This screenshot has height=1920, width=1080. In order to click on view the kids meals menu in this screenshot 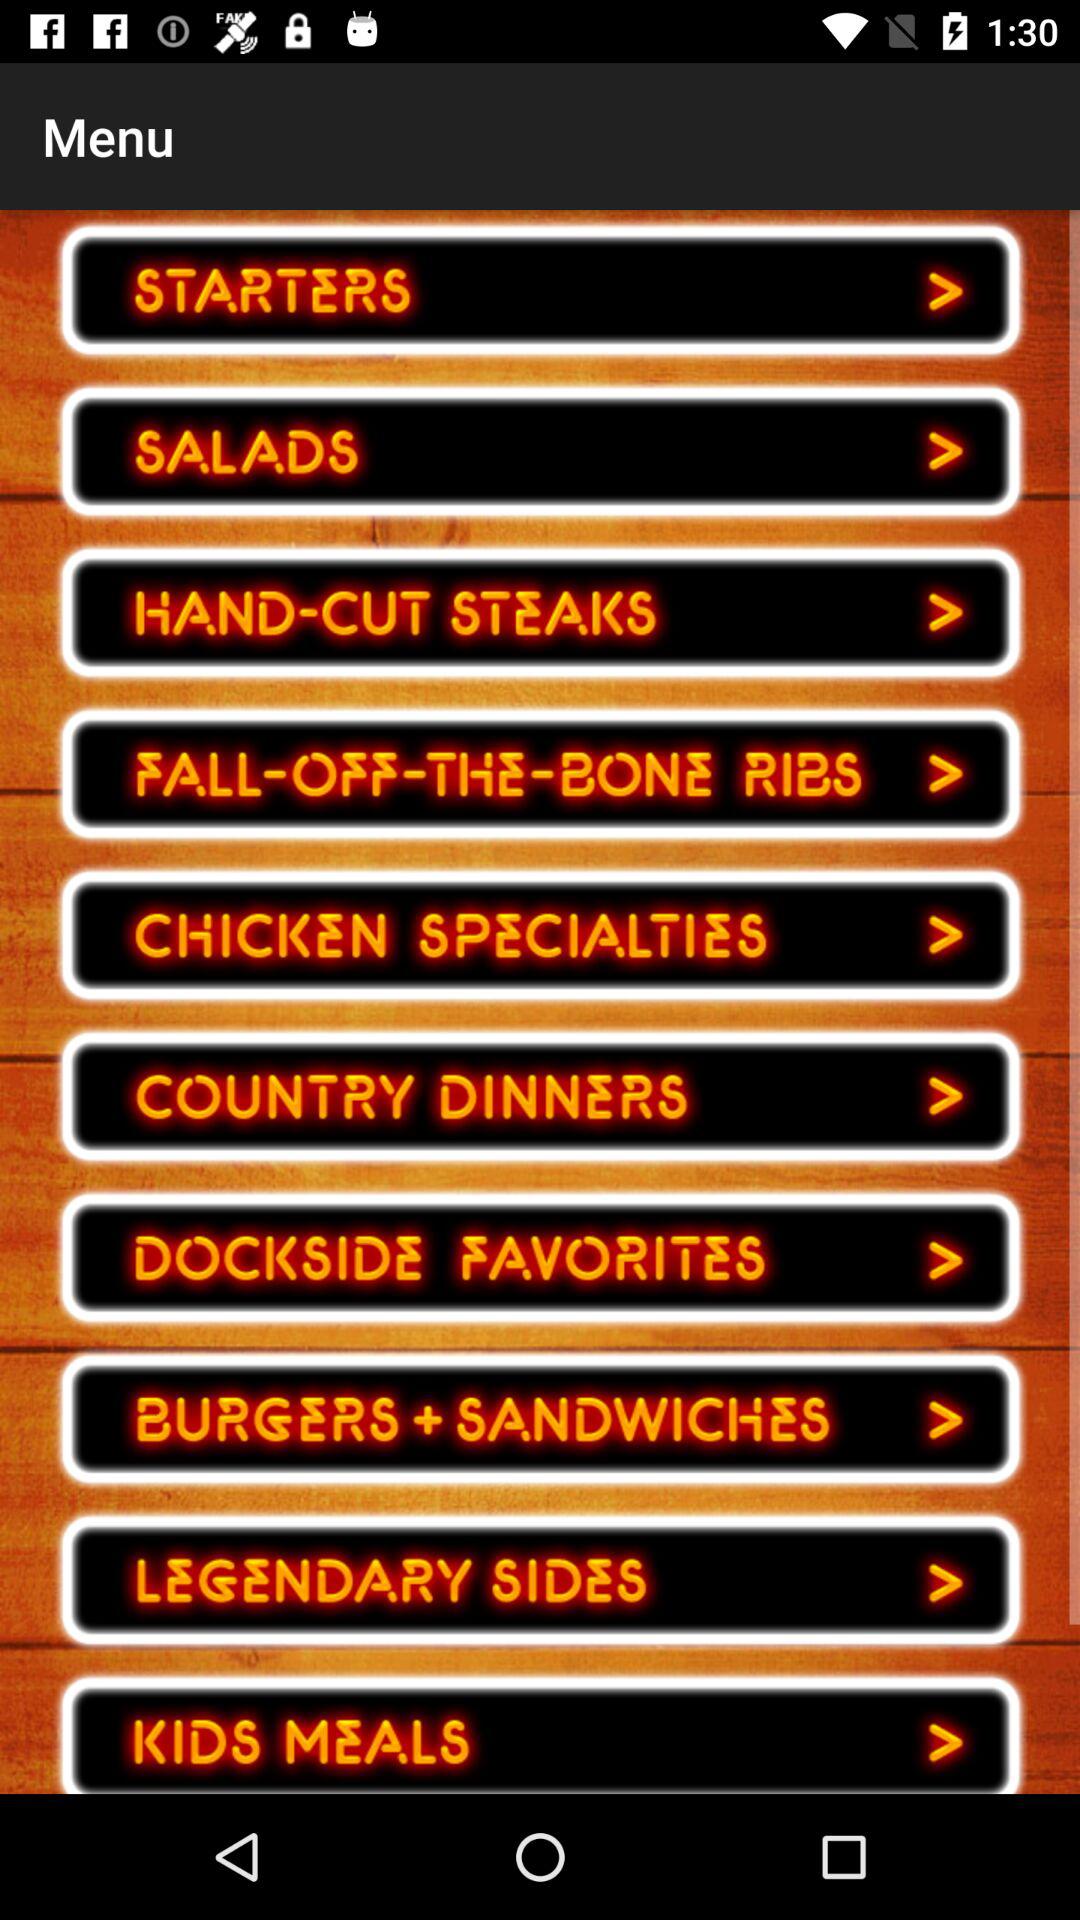, I will do `click(540, 1728)`.